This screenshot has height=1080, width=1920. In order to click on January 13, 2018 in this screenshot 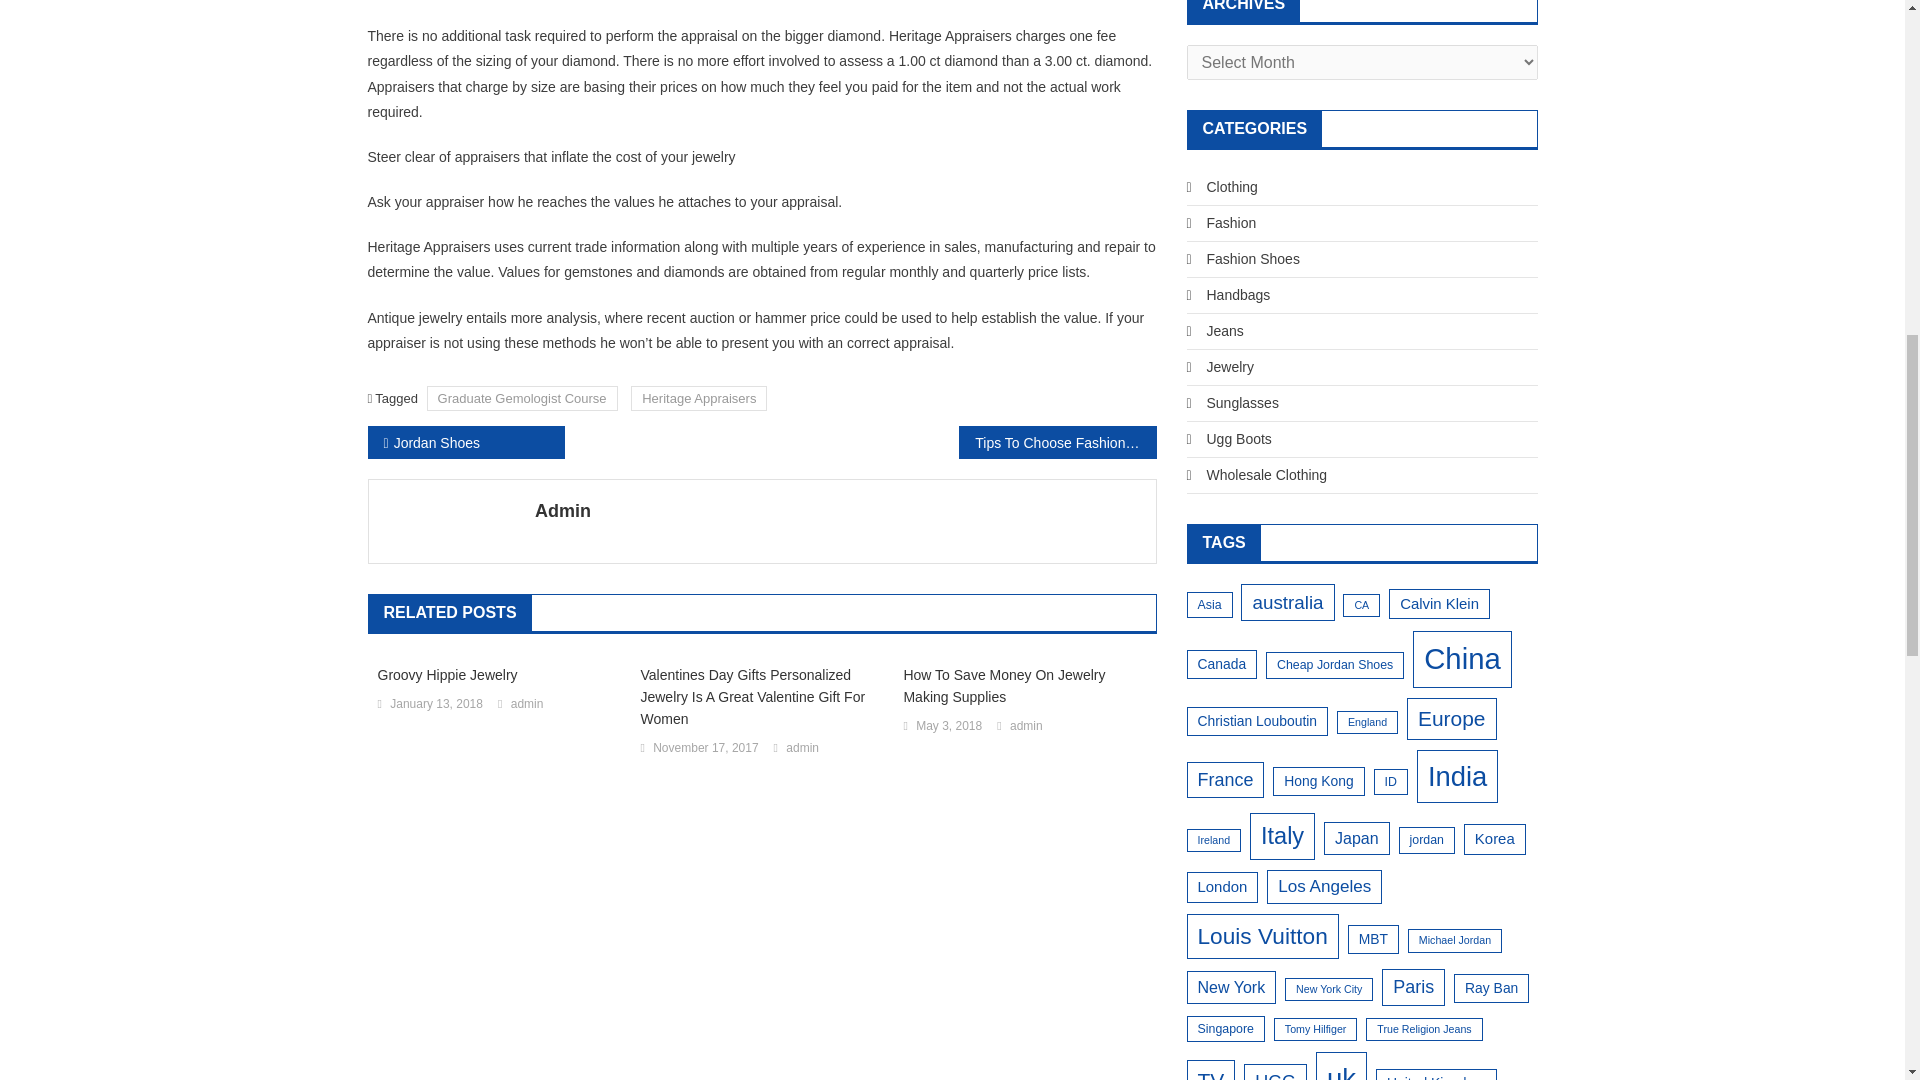, I will do `click(436, 705)`.